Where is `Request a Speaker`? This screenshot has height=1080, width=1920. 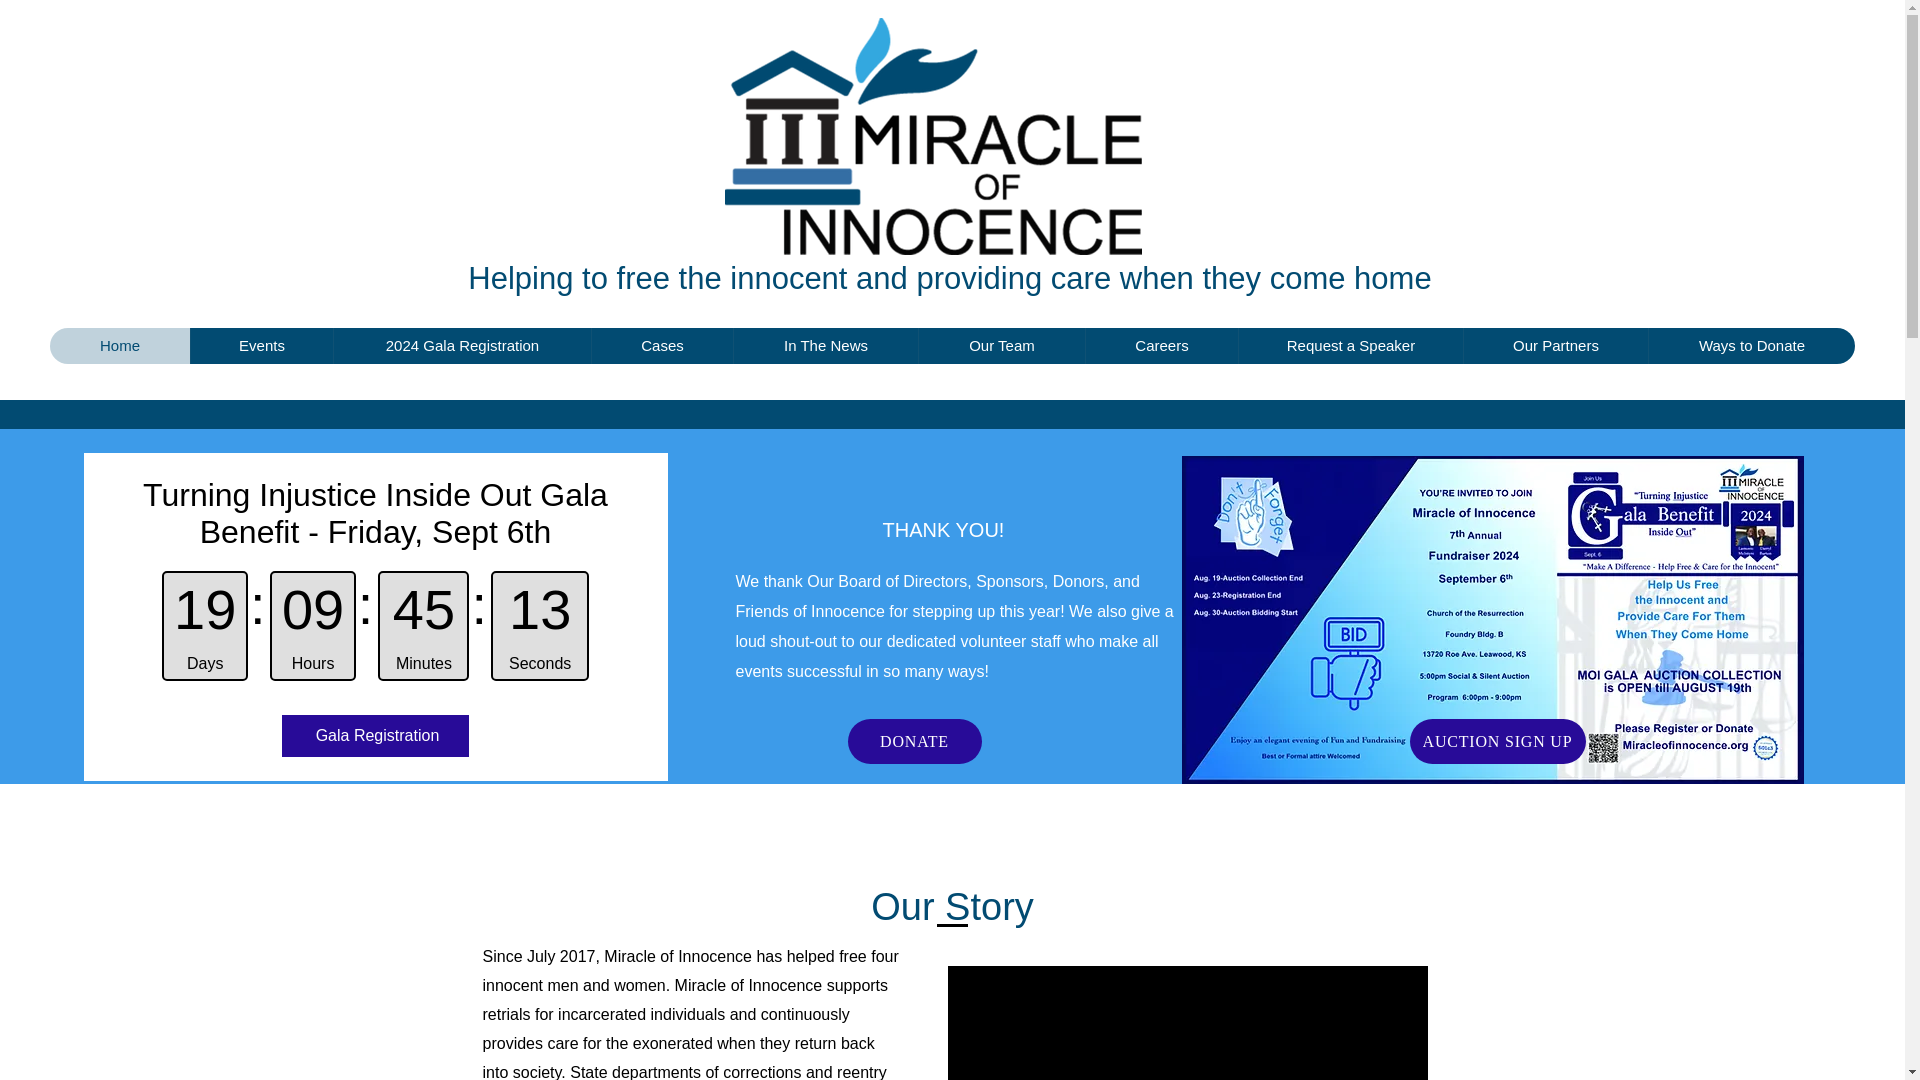
Request a Speaker is located at coordinates (1350, 346).